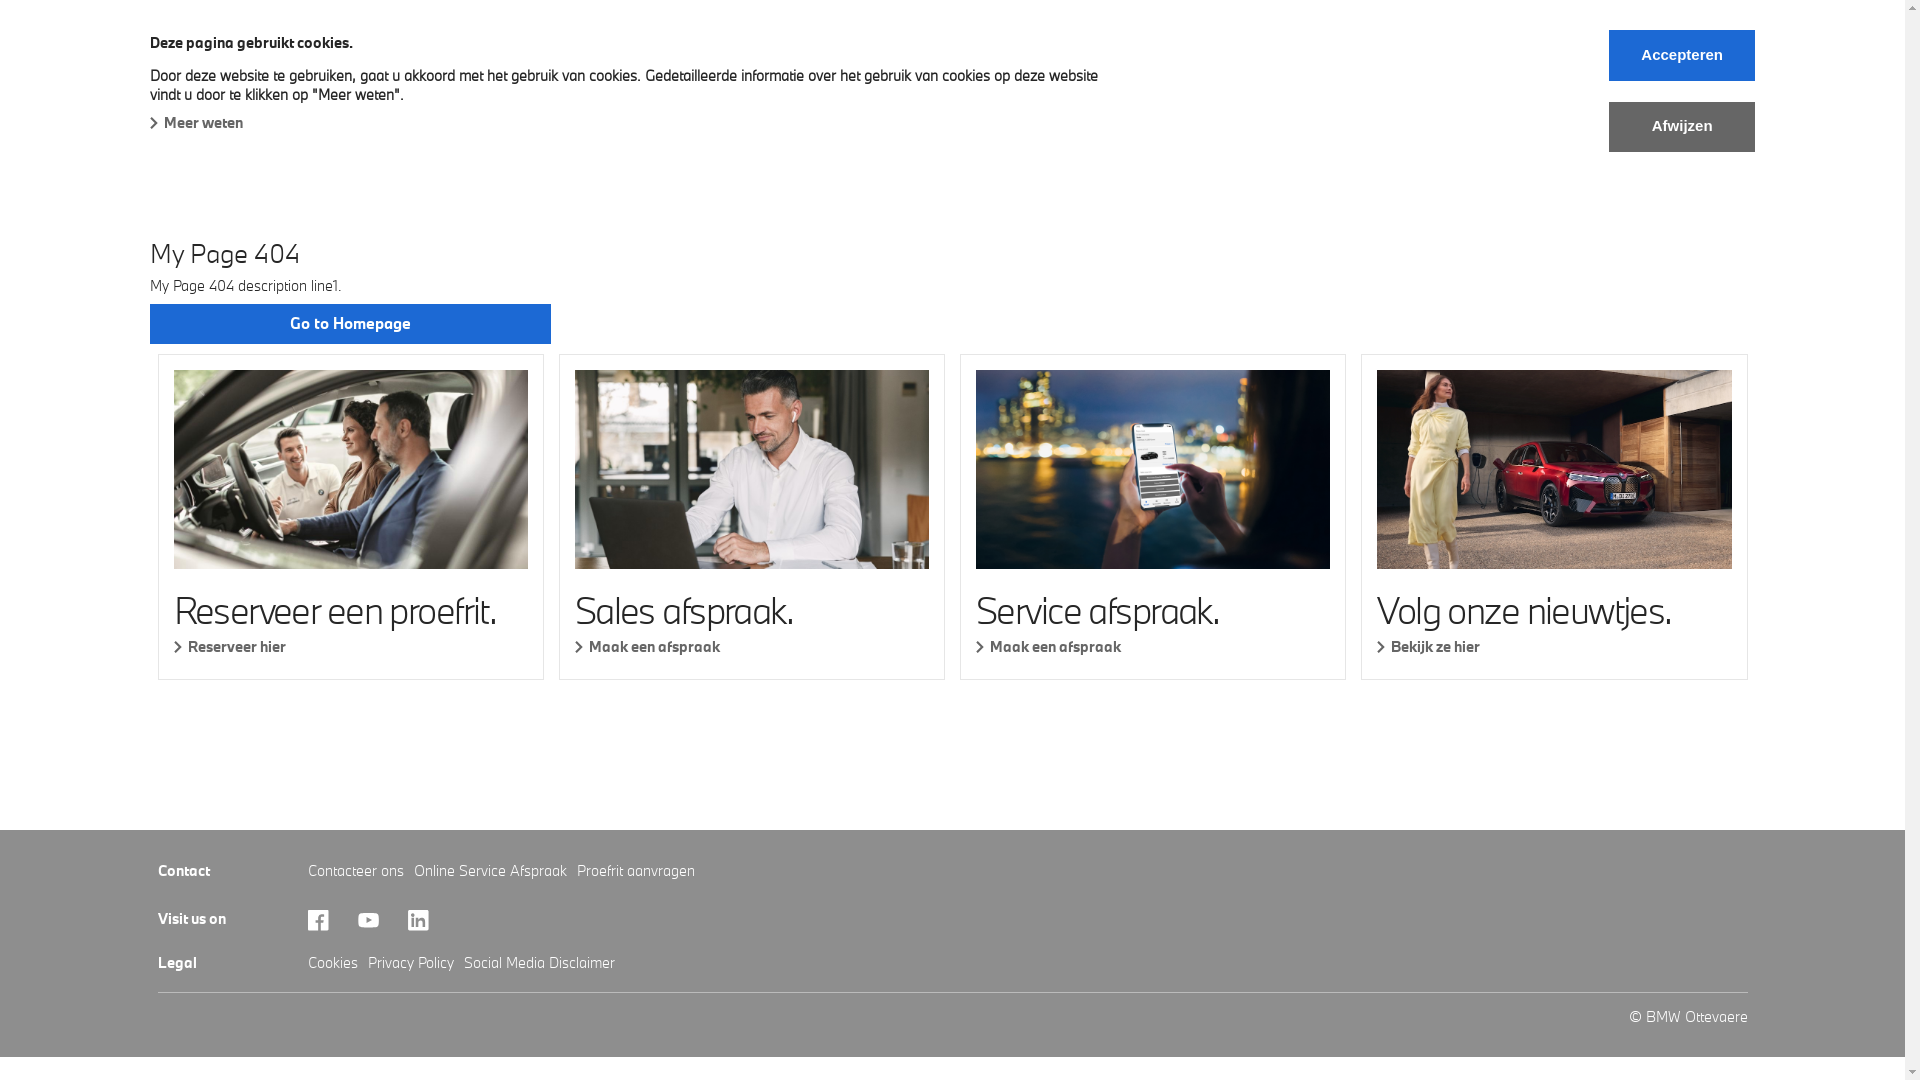  Describe the element at coordinates (754, 84) in the screenshot. I see `Naverkoop` at that location.